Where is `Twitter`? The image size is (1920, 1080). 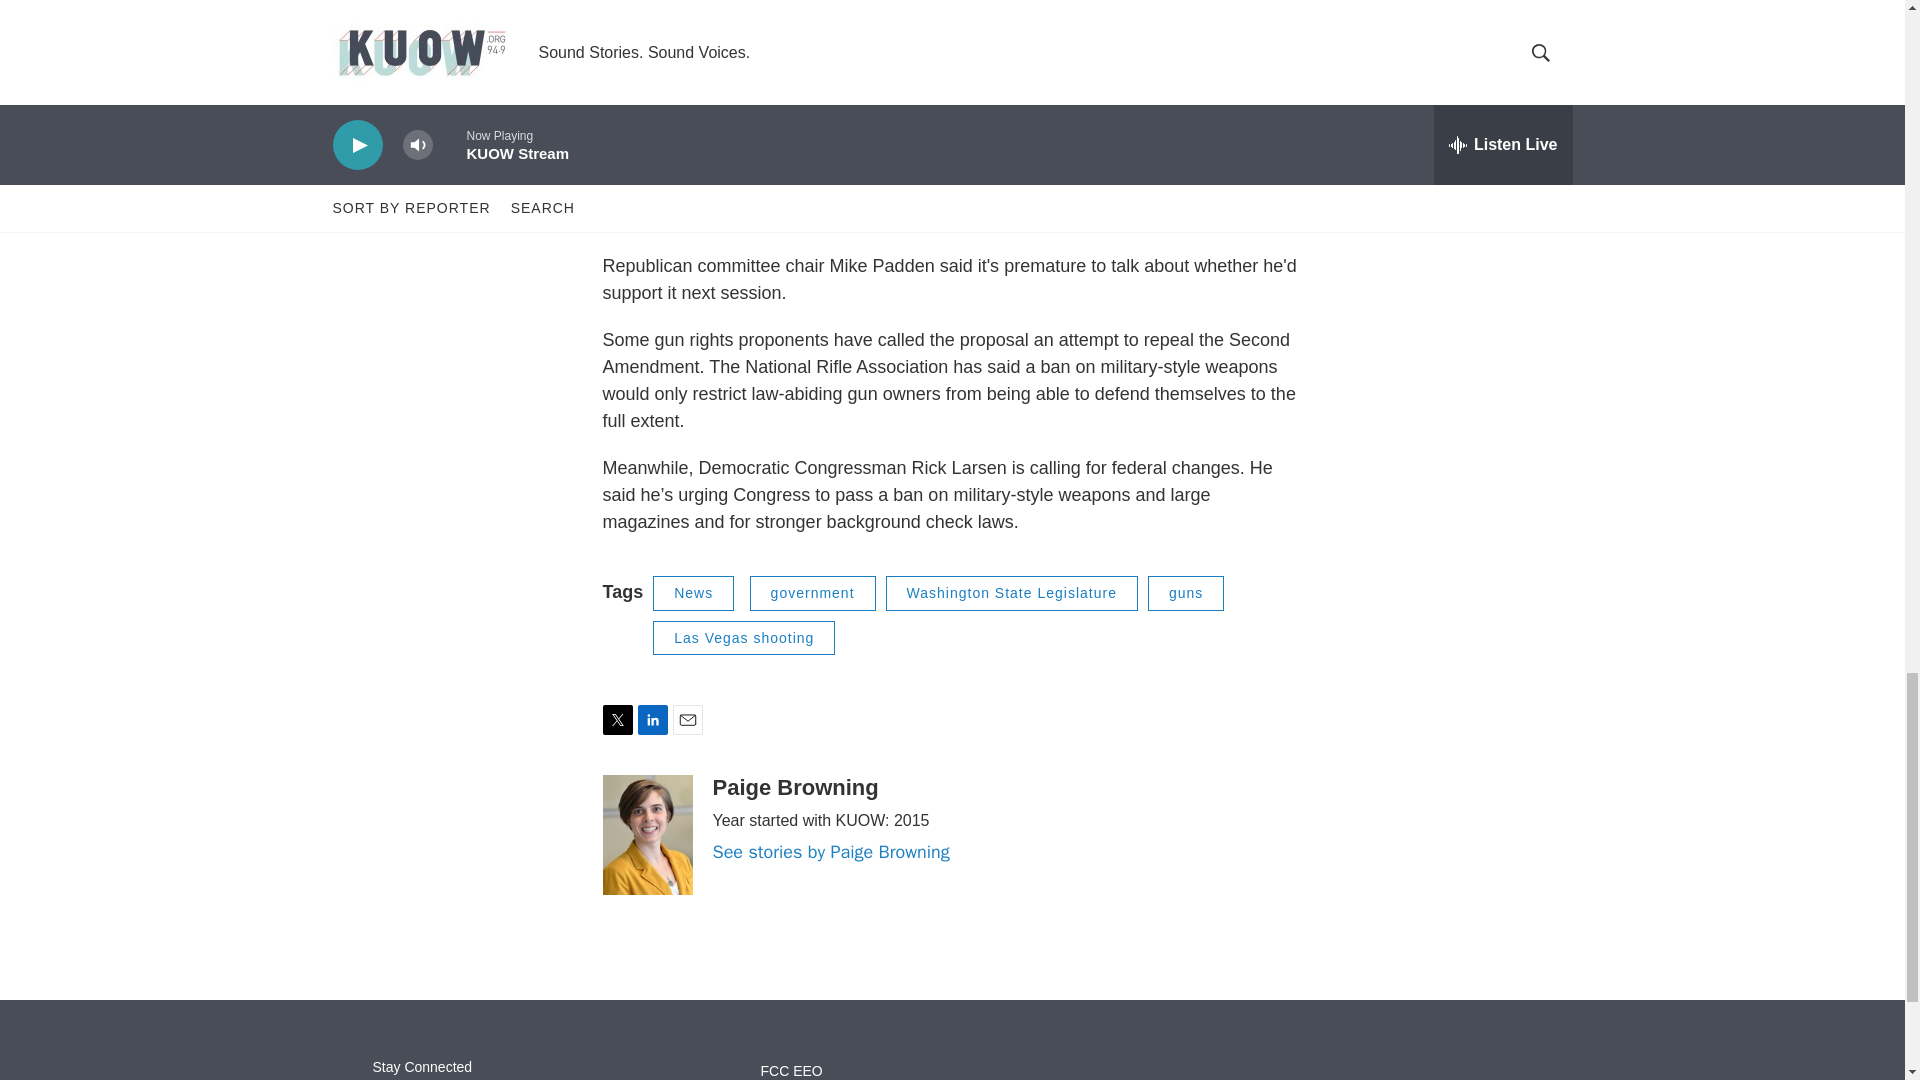 Twitter is located at coordinates (616, 720).